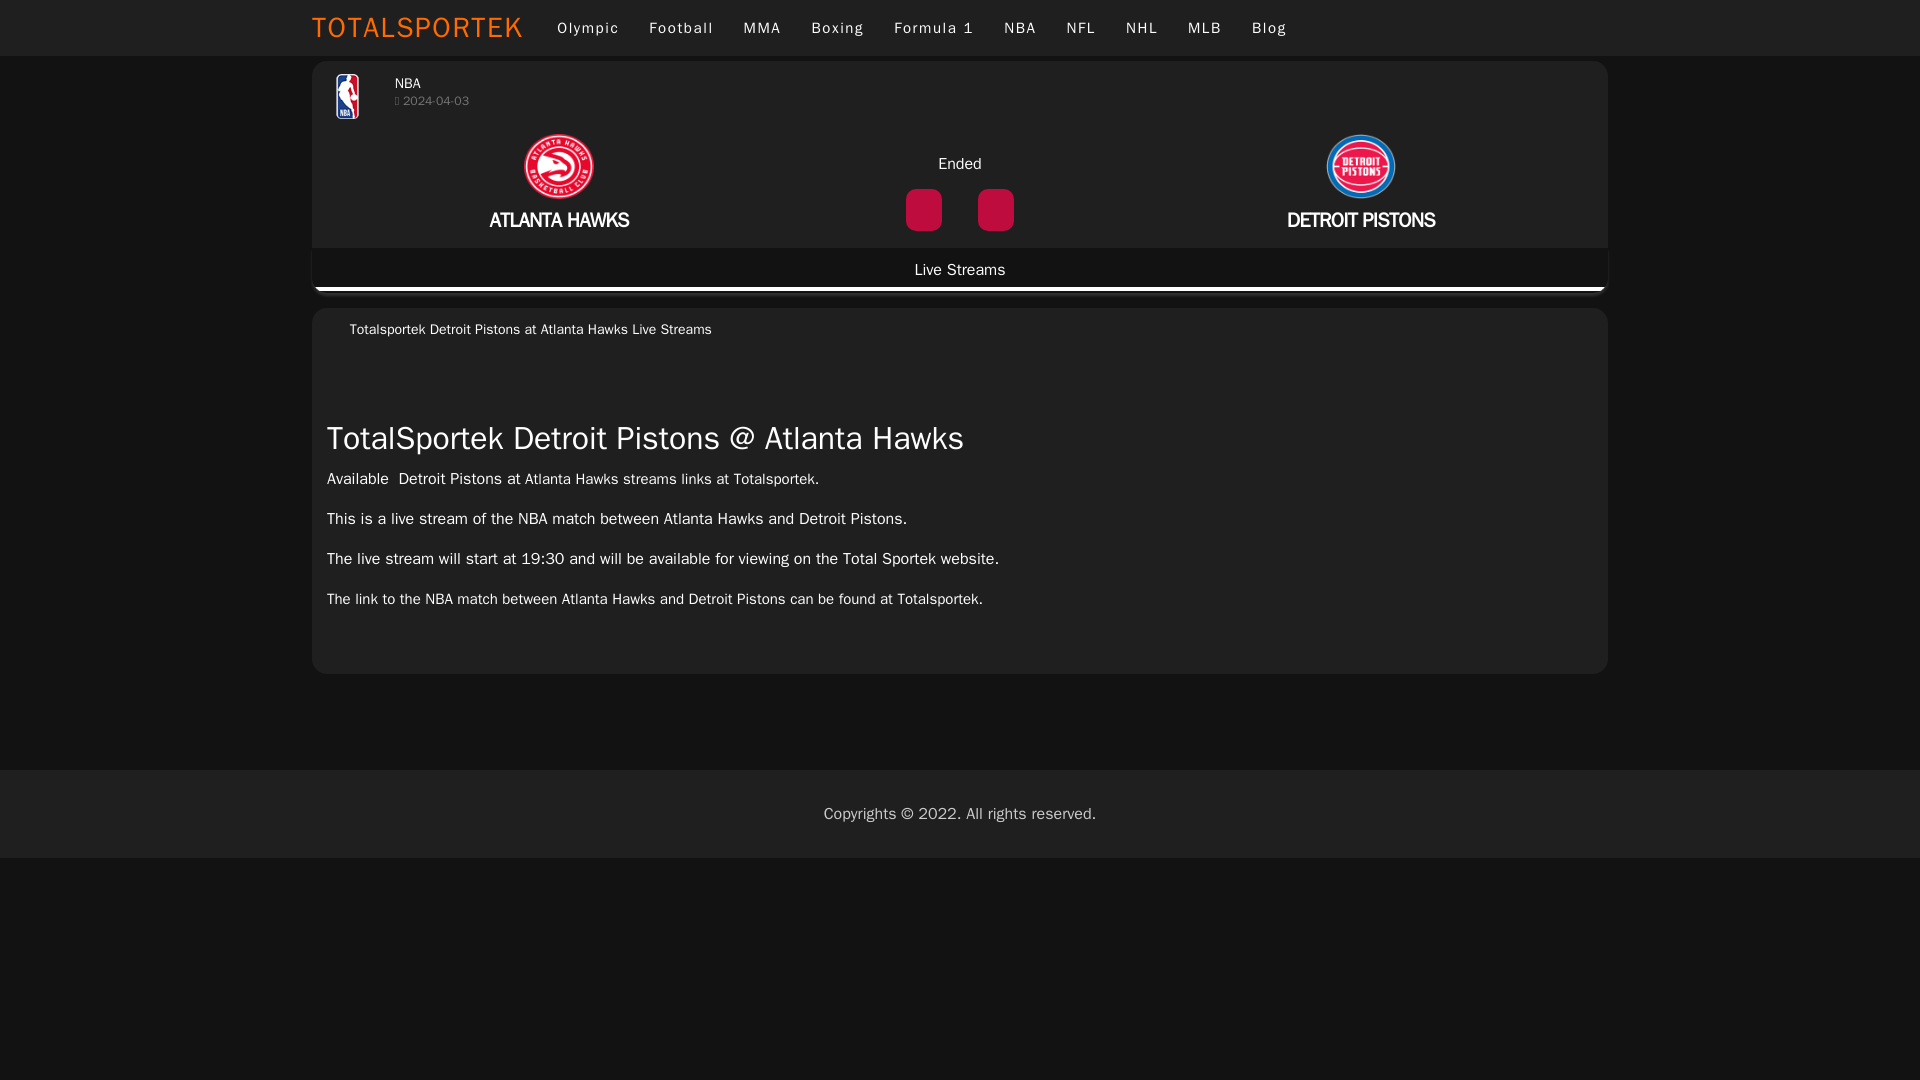  I want to click on NHL, so click(1142, 28).